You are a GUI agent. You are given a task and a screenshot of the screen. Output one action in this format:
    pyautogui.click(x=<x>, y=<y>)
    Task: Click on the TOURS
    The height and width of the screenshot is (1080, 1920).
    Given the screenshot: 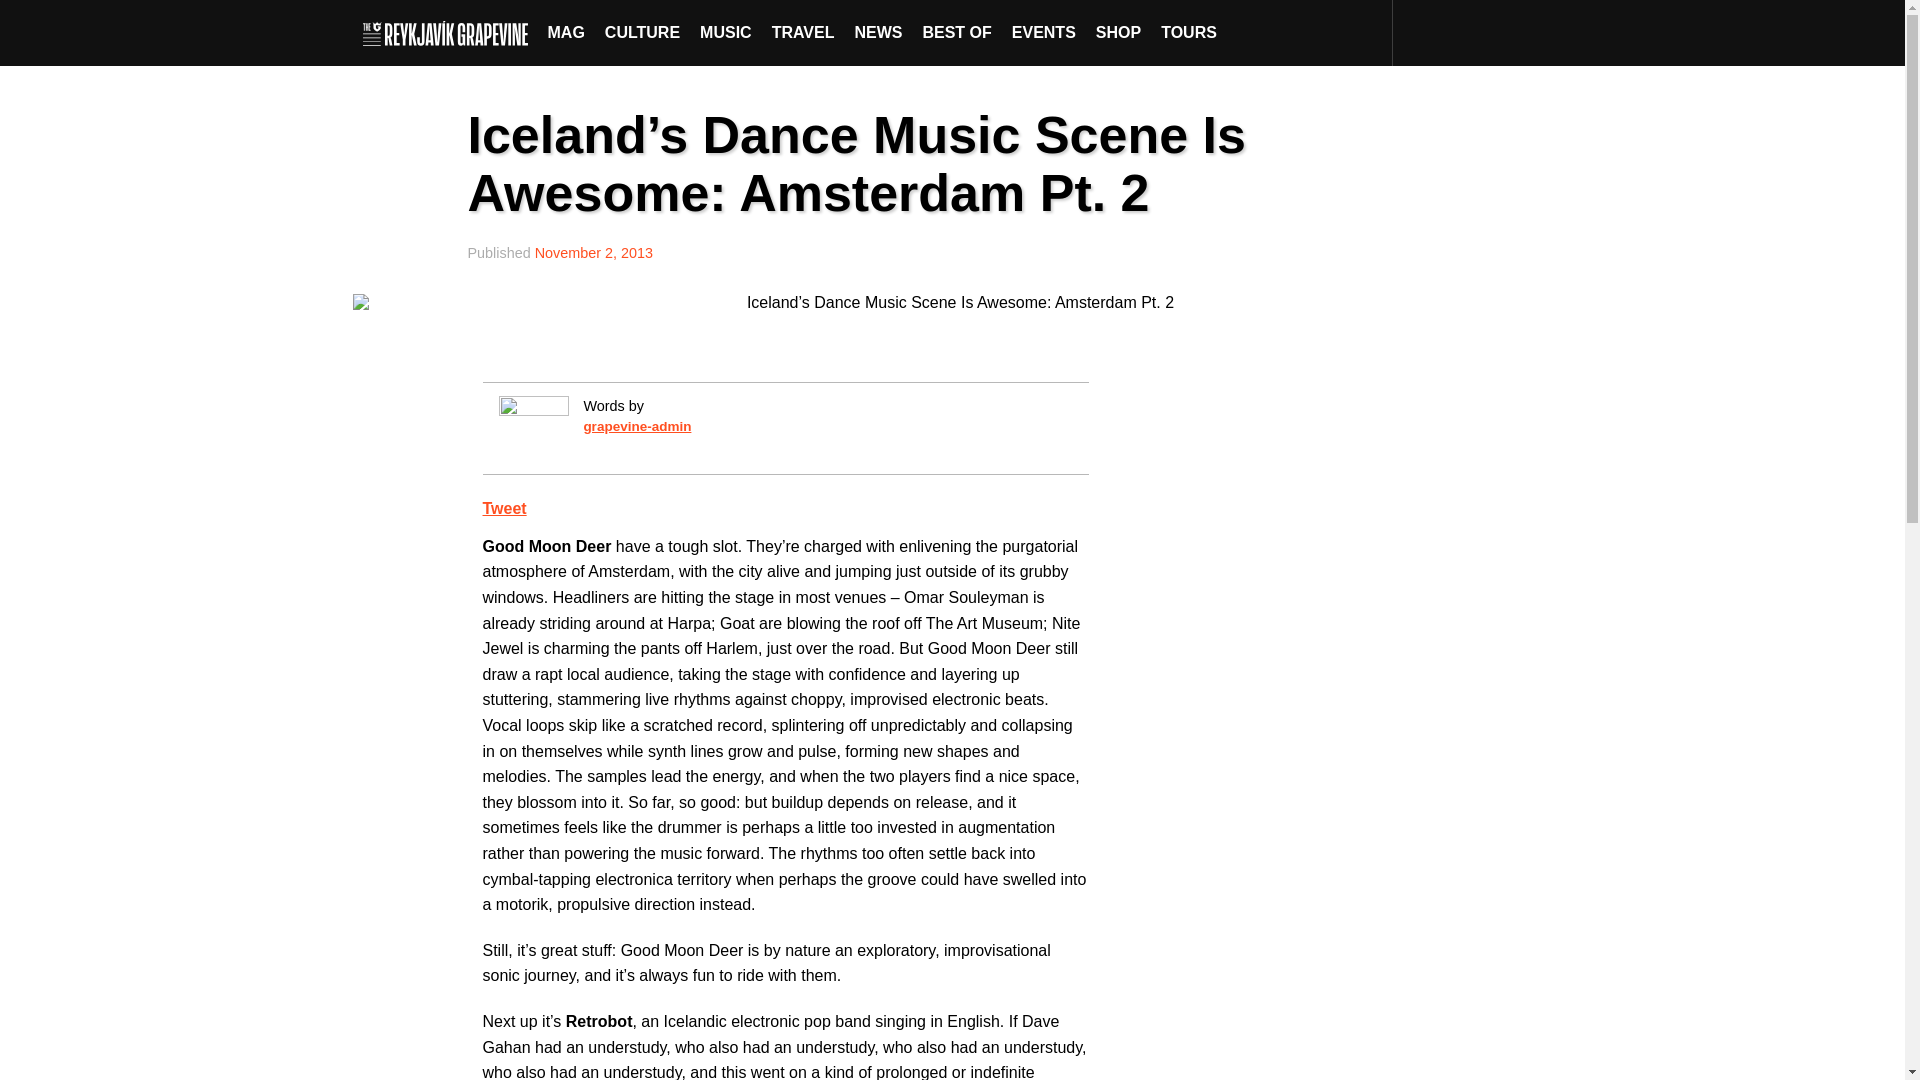 What is the action you would take?
    pyautogui.click(x=1188, y=32)
    